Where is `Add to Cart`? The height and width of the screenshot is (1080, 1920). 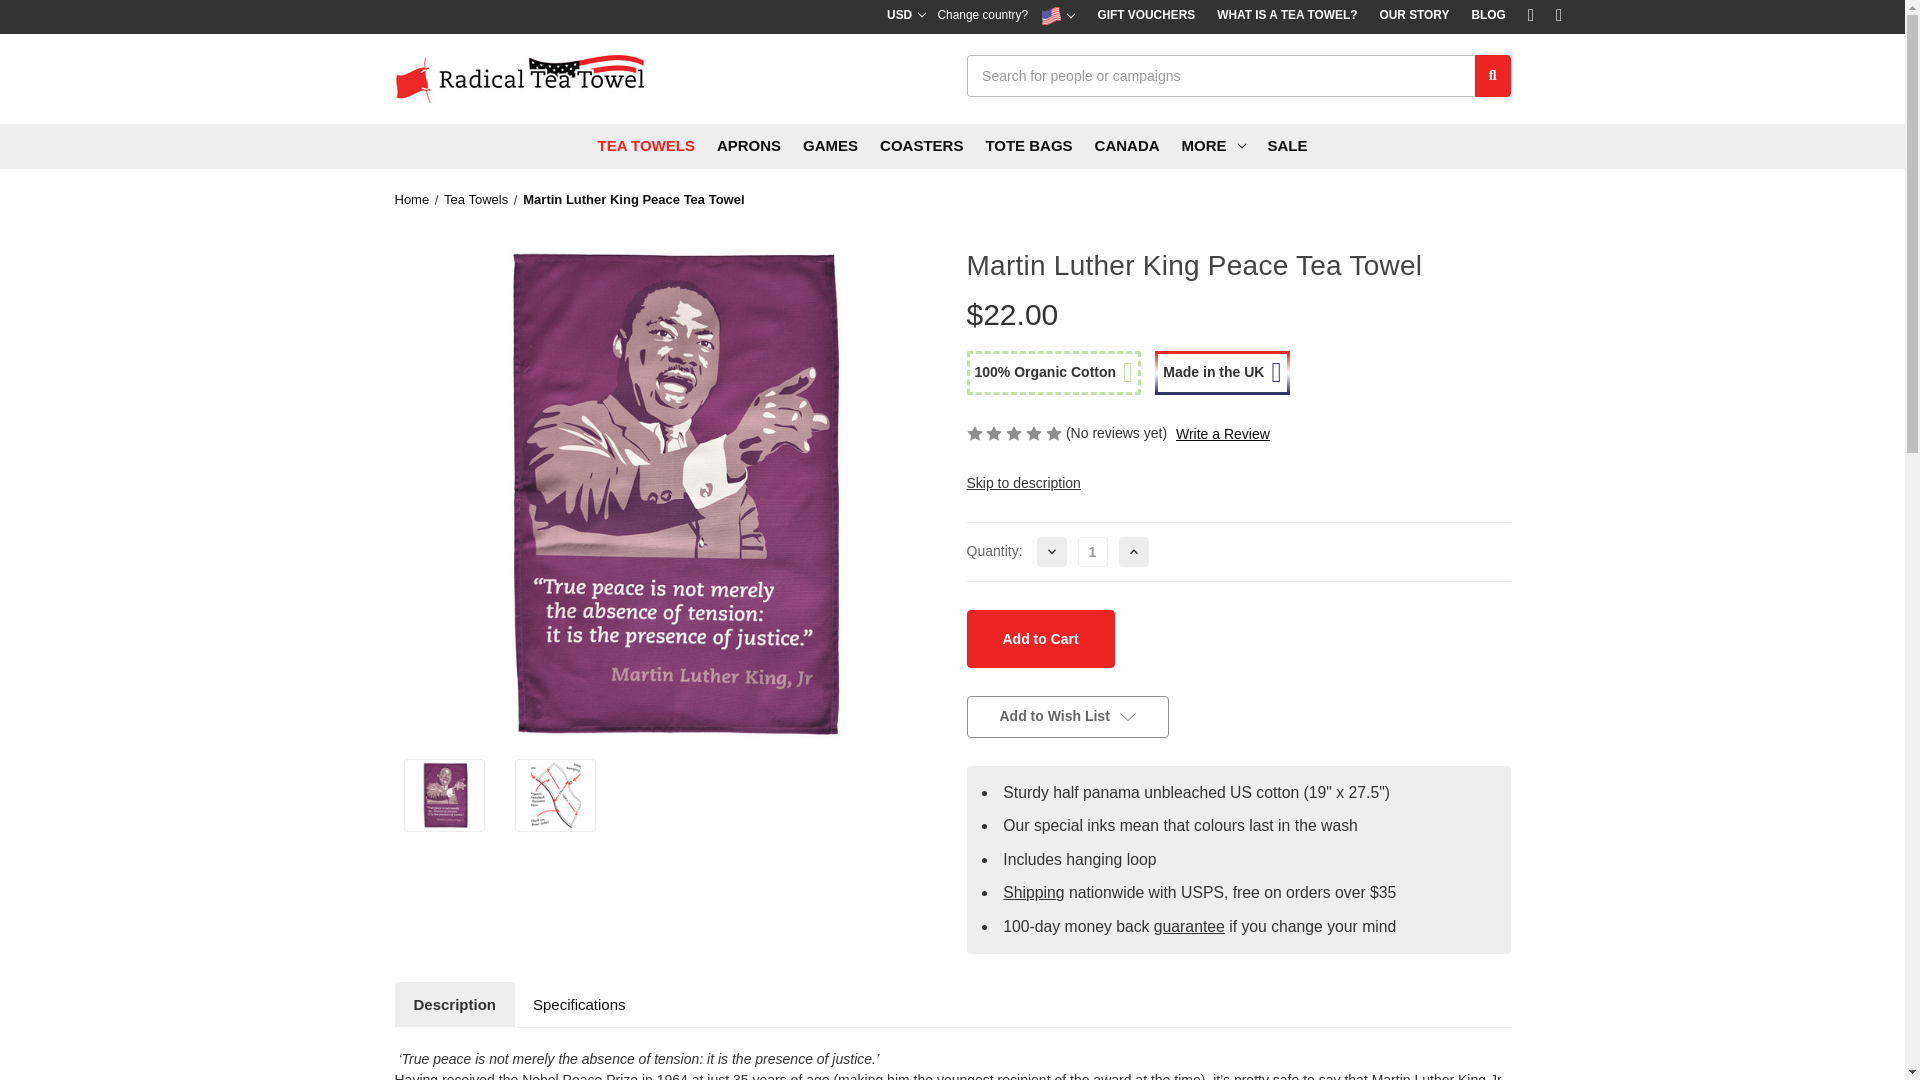
Add to Cart is located at coordinates (1039, 639).